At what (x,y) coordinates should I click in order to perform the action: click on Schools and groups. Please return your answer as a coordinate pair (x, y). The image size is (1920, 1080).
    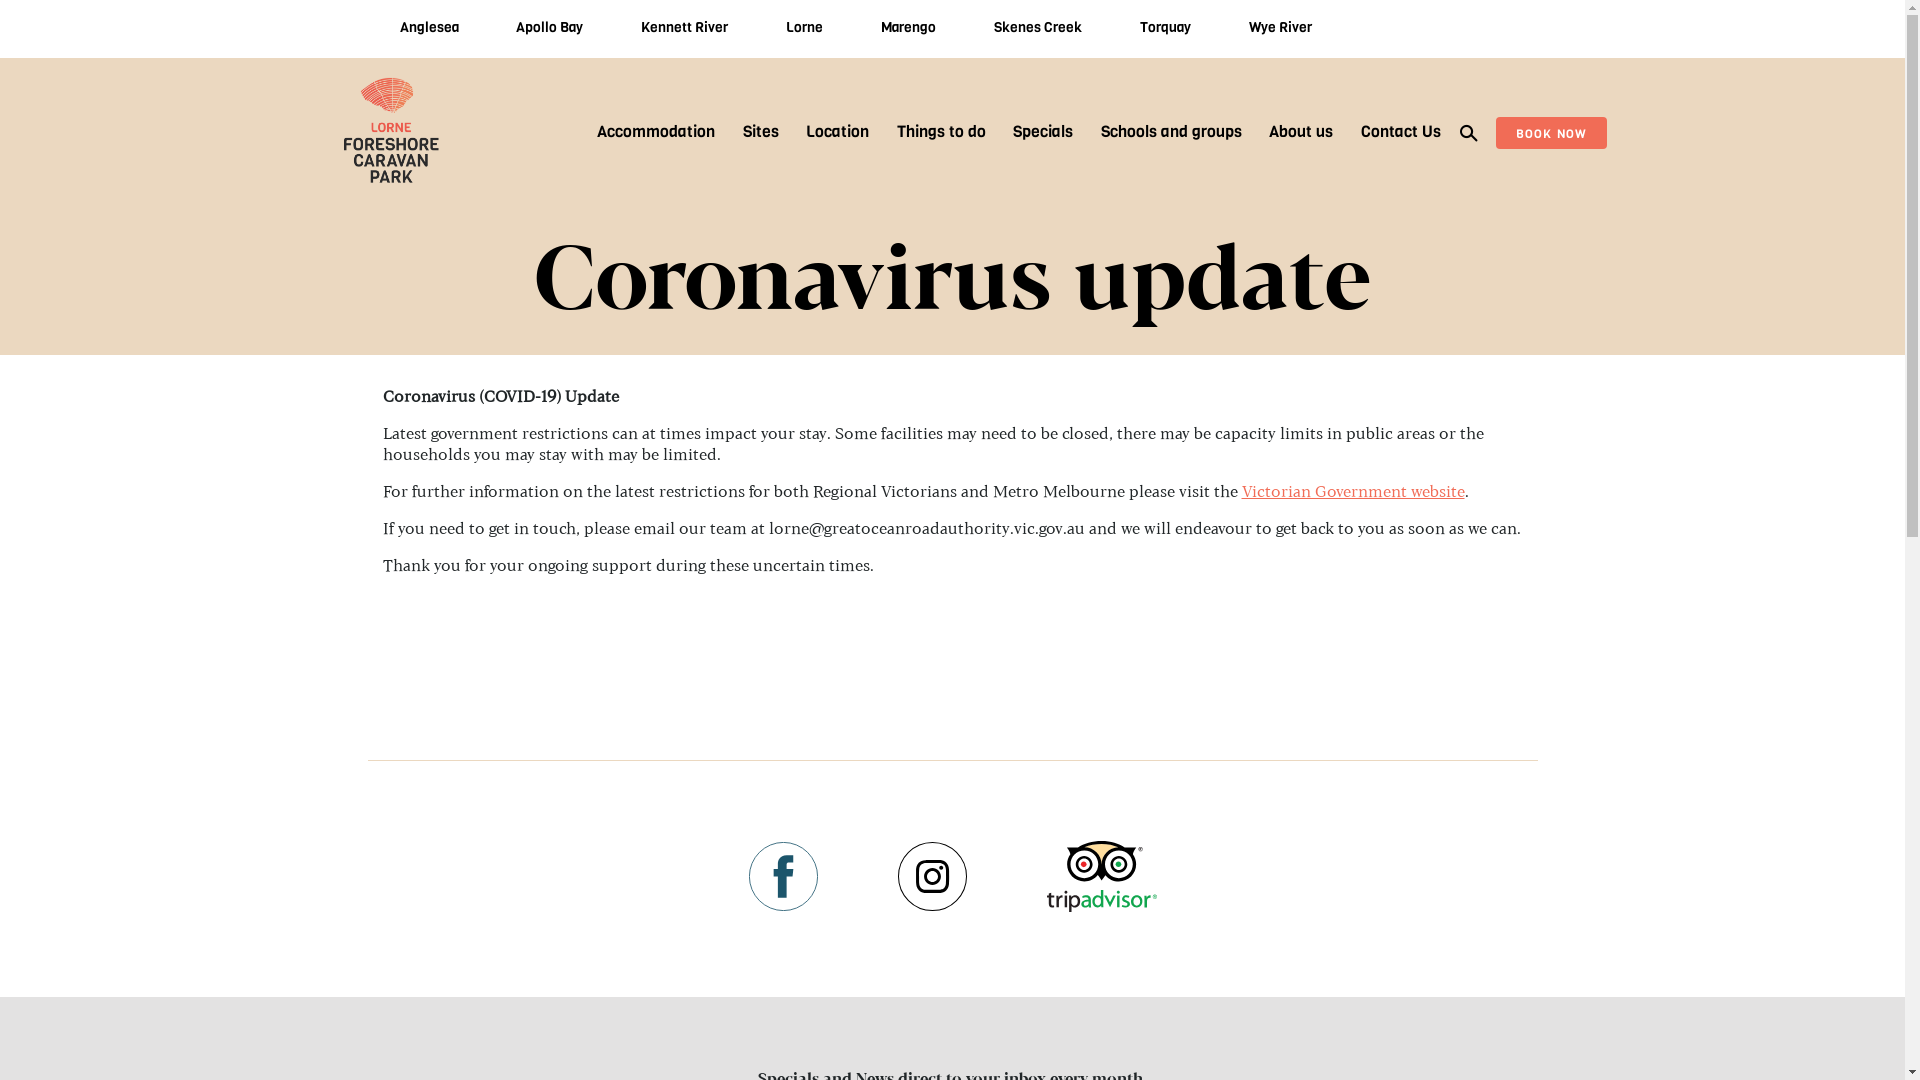
    Looking at the image, I should click on (1172, 132).